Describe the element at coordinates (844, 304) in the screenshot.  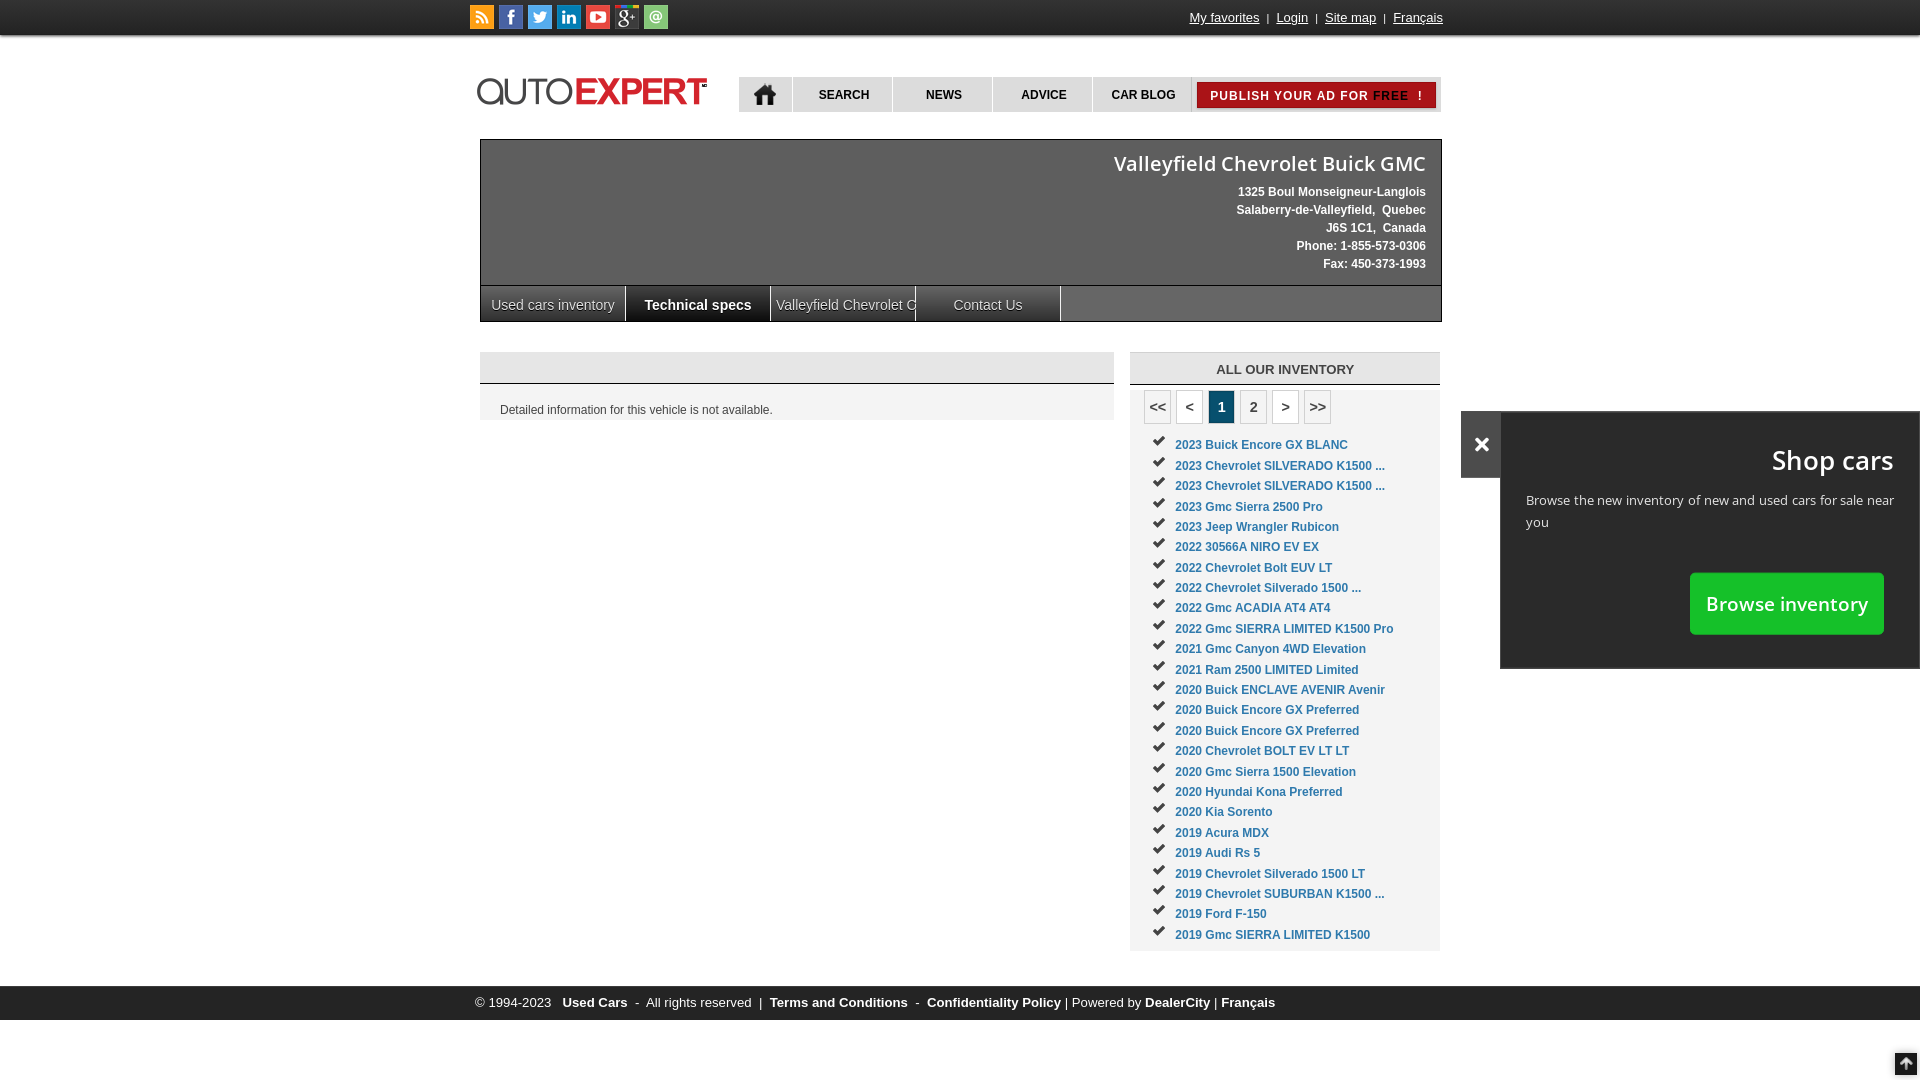
I see `Valleyfield Chevrolet Certified` at that location.